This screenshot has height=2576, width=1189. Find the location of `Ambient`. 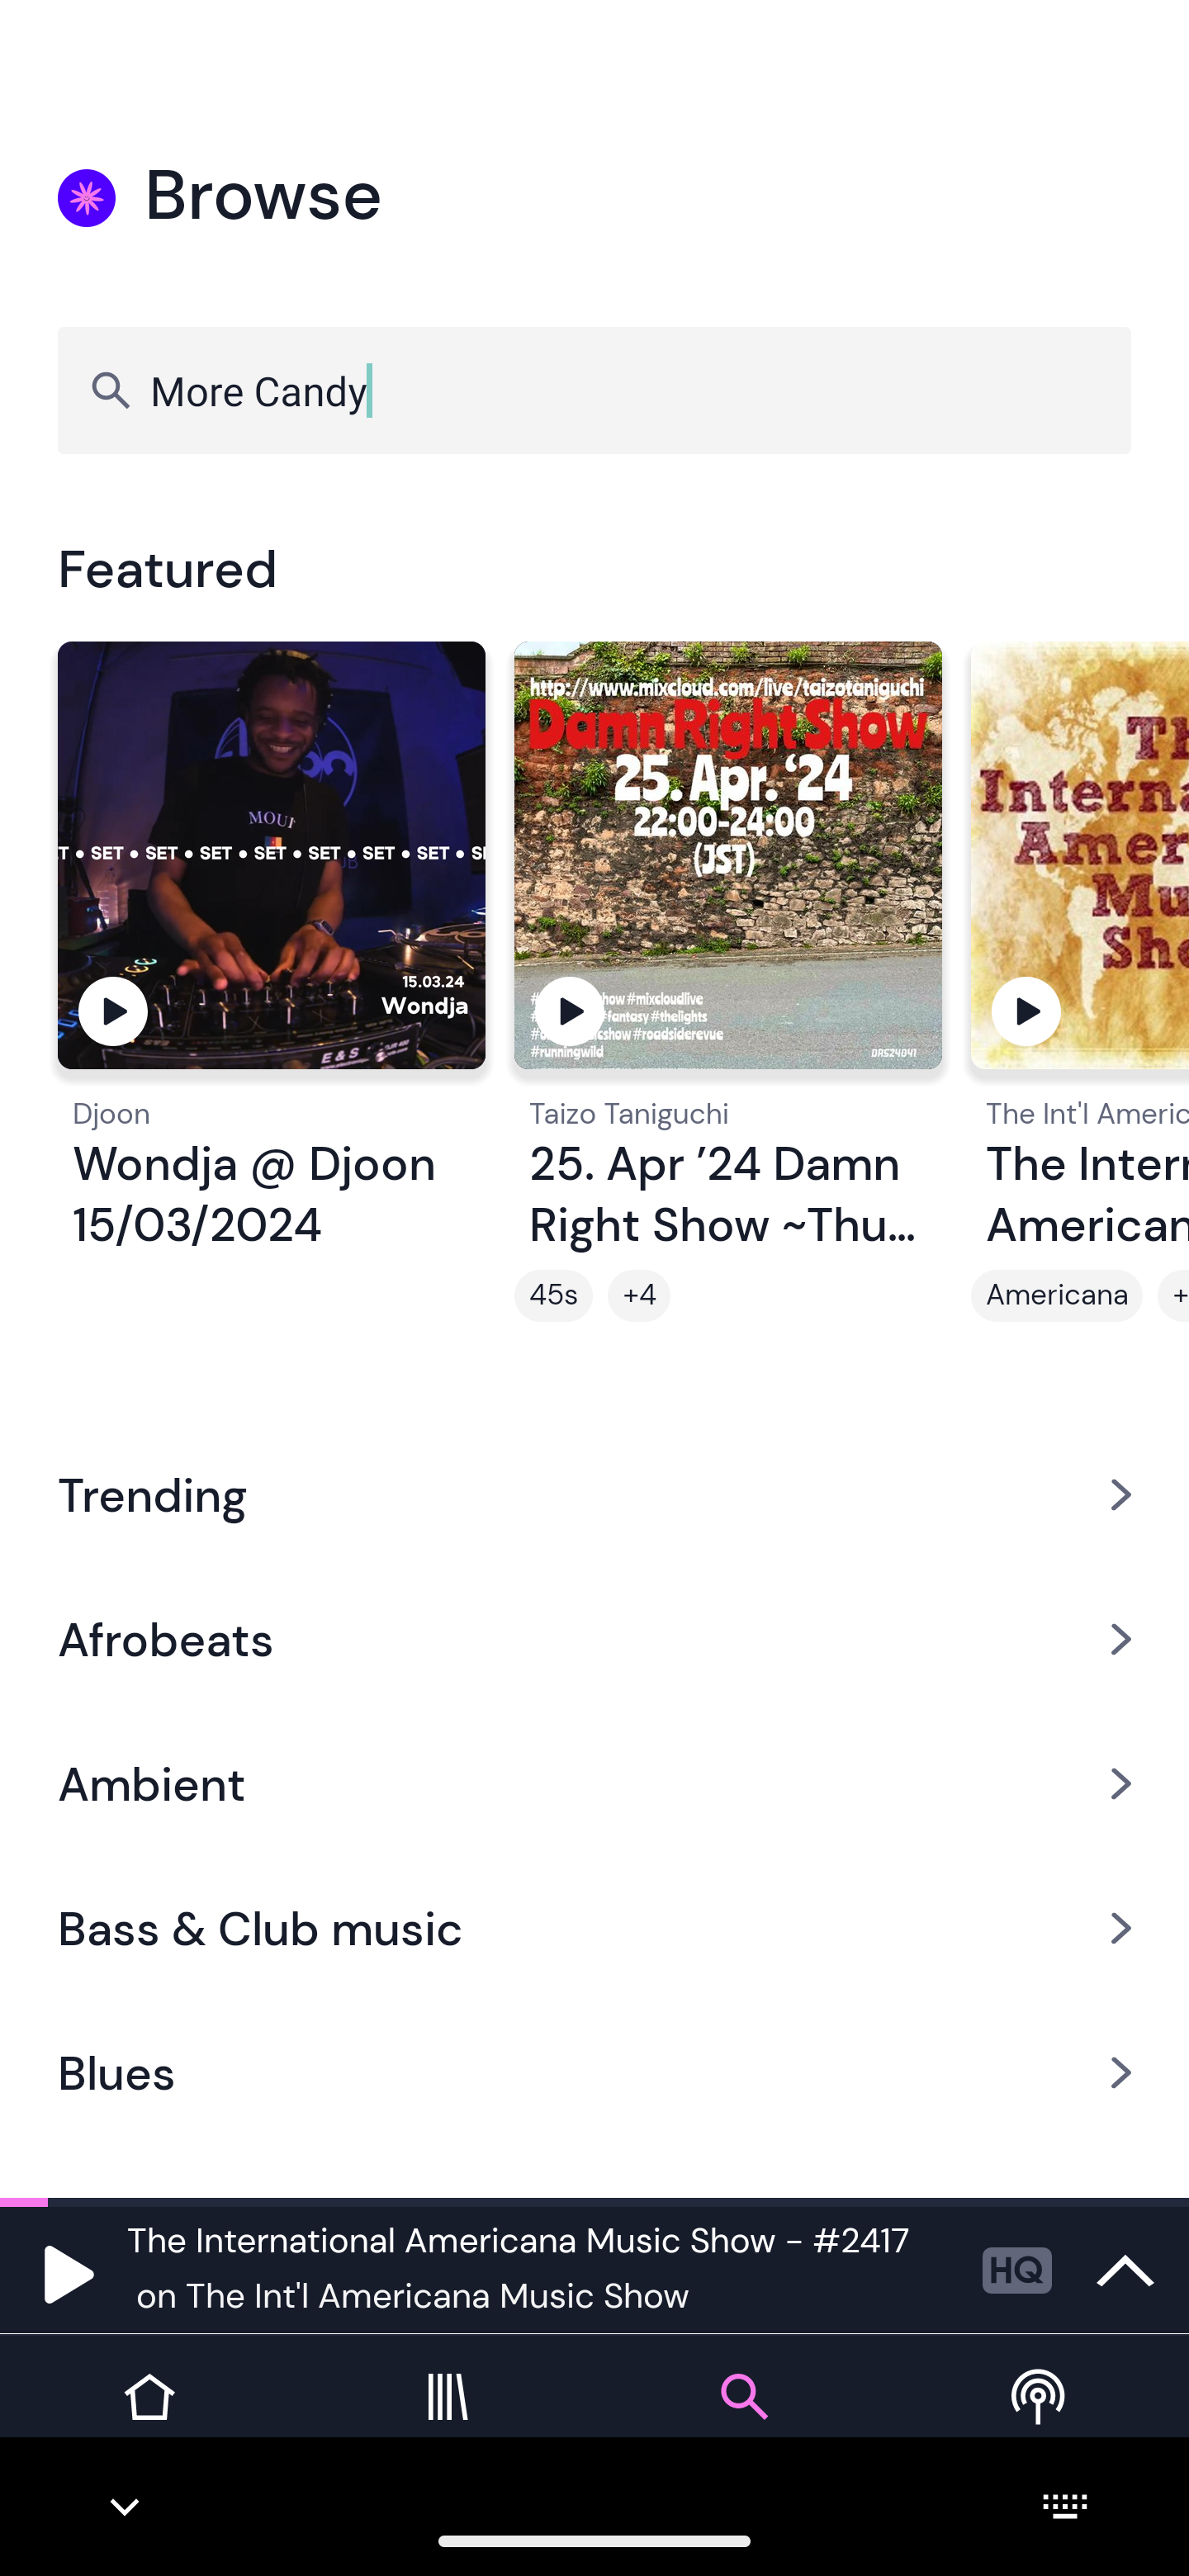

Ambient is located at coordinates (594, 1783).